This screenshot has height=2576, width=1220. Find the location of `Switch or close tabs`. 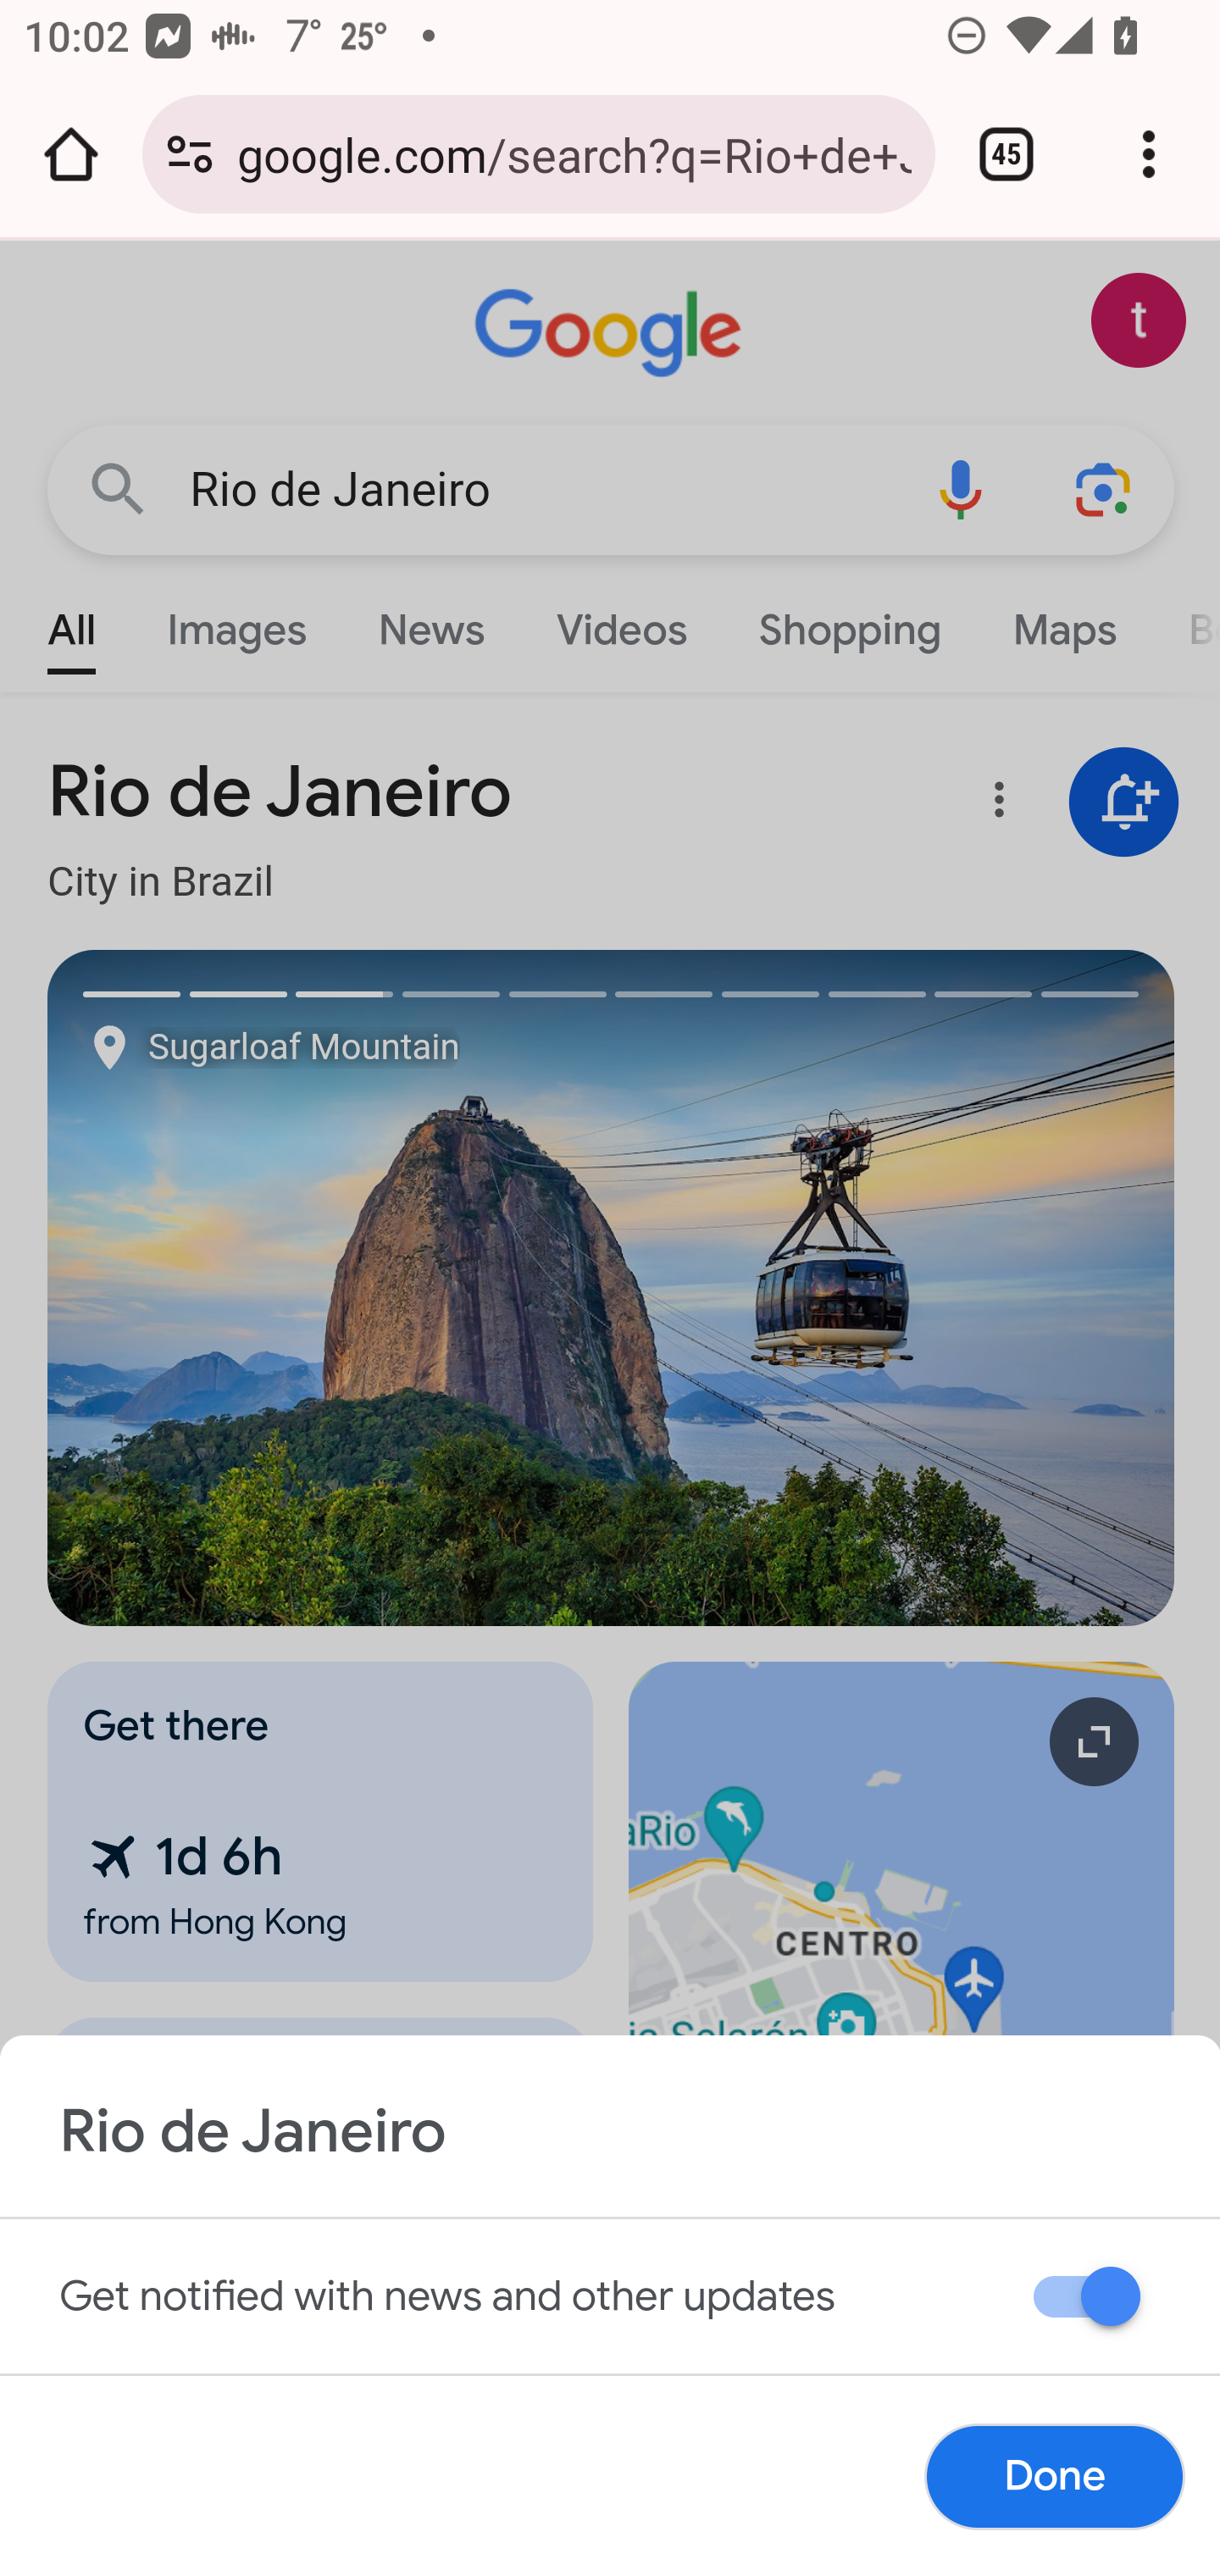

Switch or close tabs is located at coordinates (1006, 154).